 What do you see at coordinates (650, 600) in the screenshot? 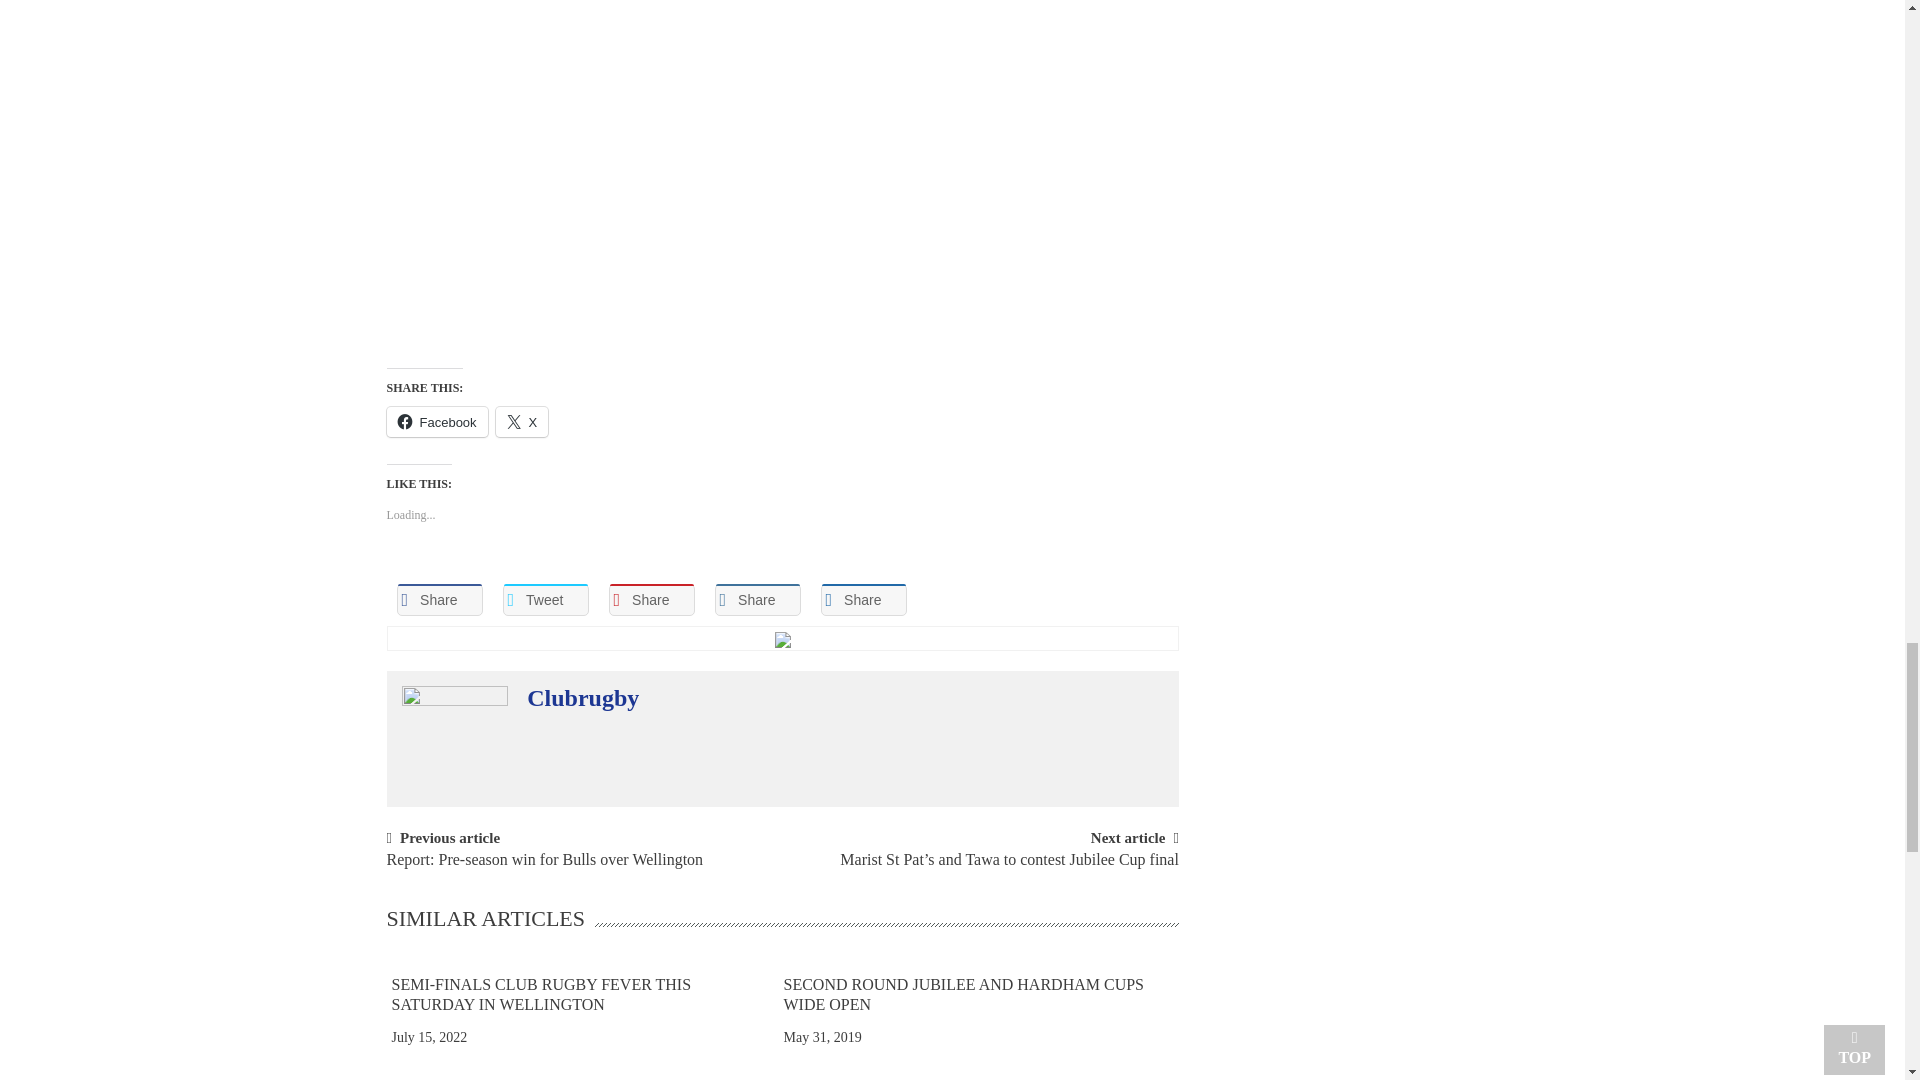
I see `Share on Pinterest` at bounding box center [650, 600].